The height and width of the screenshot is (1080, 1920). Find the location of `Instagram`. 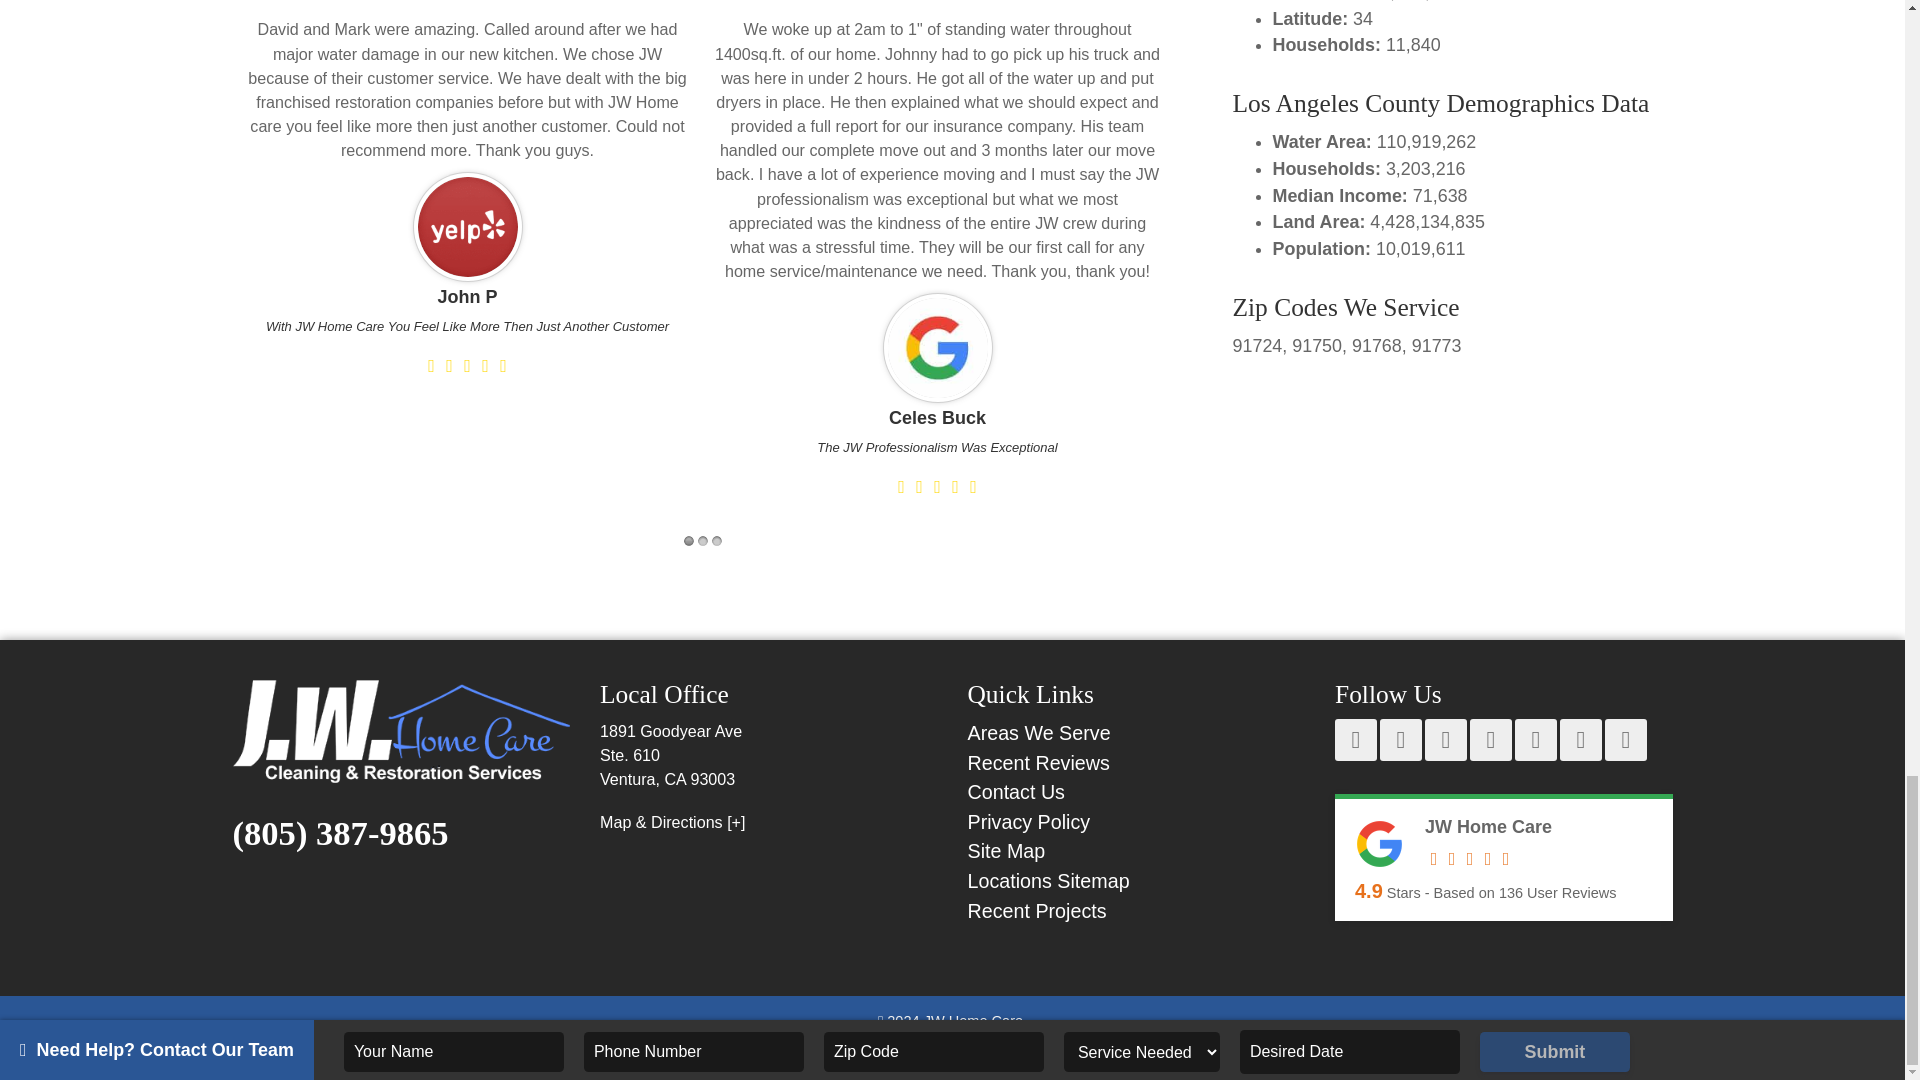

Instagram is located at coordinates (1536, 740).